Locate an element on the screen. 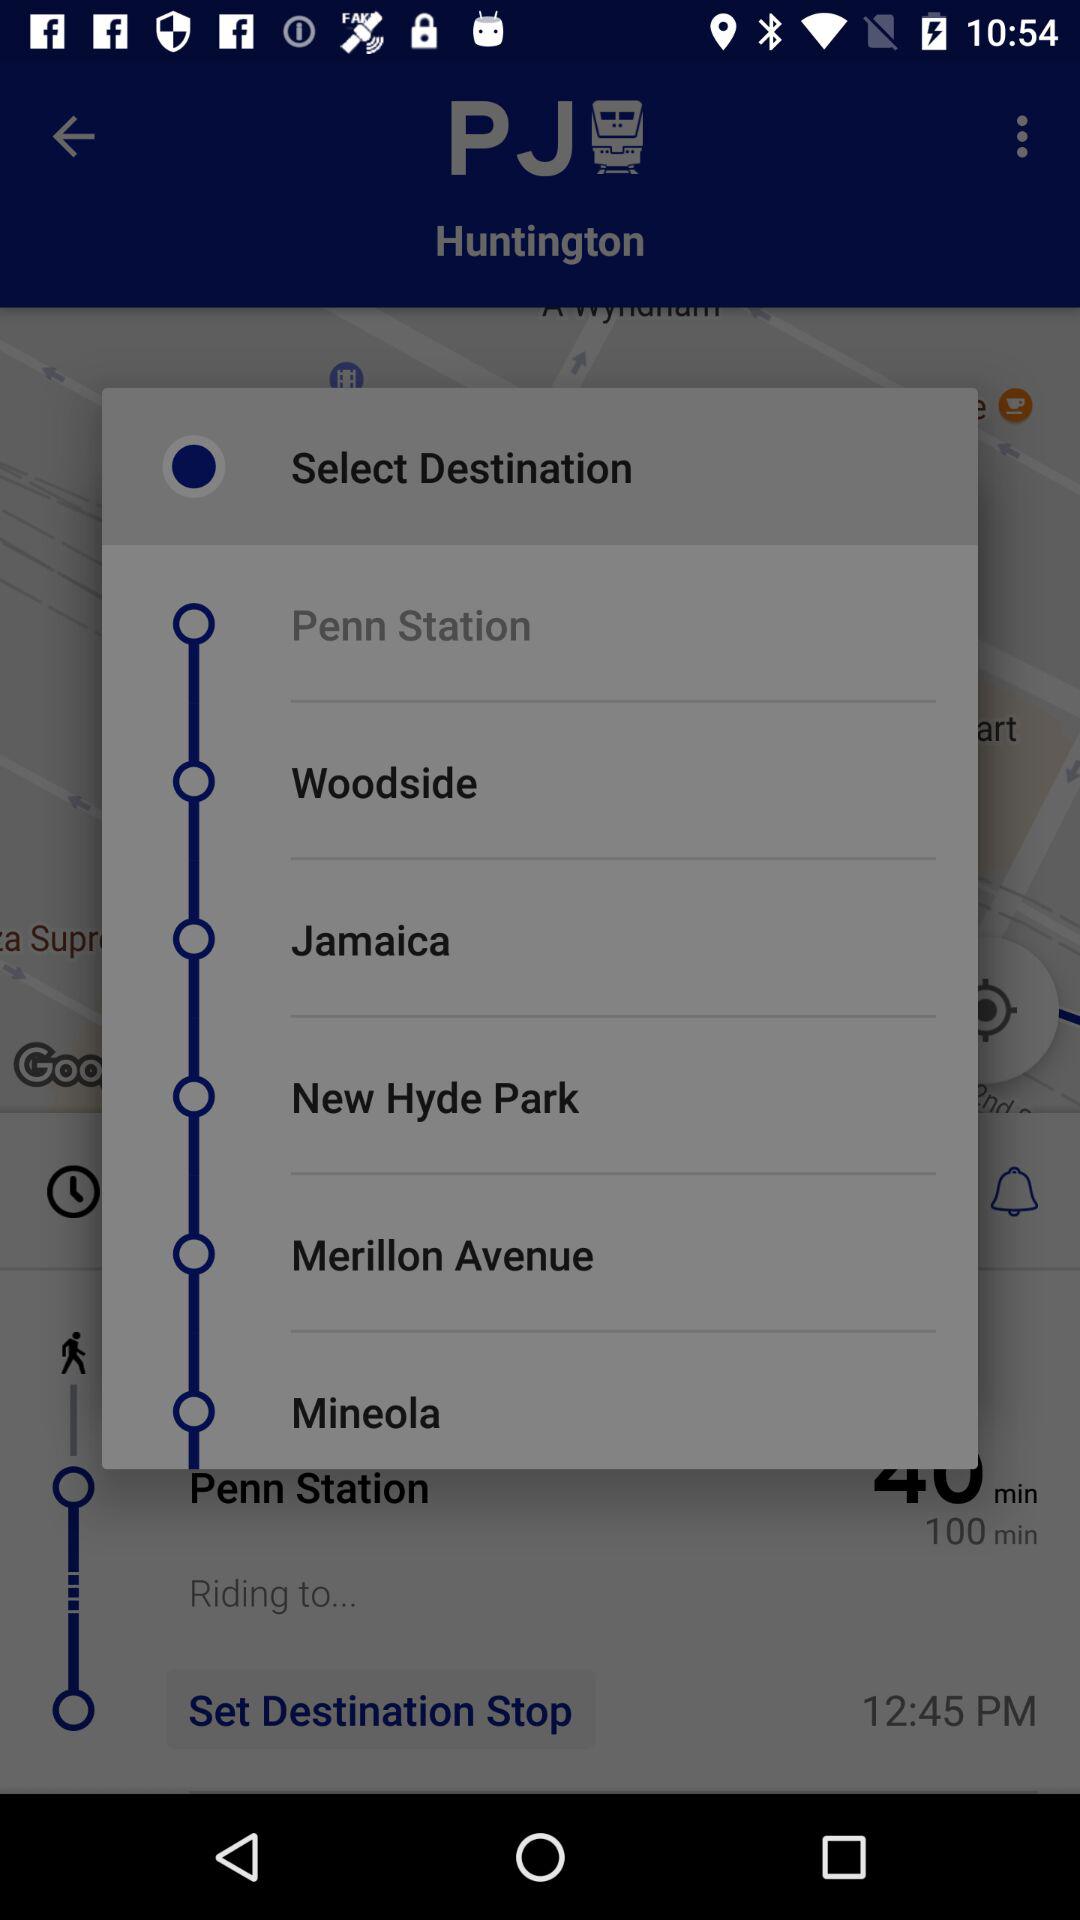  press item above merillon avenue item is located at coordinates (613, 1174).